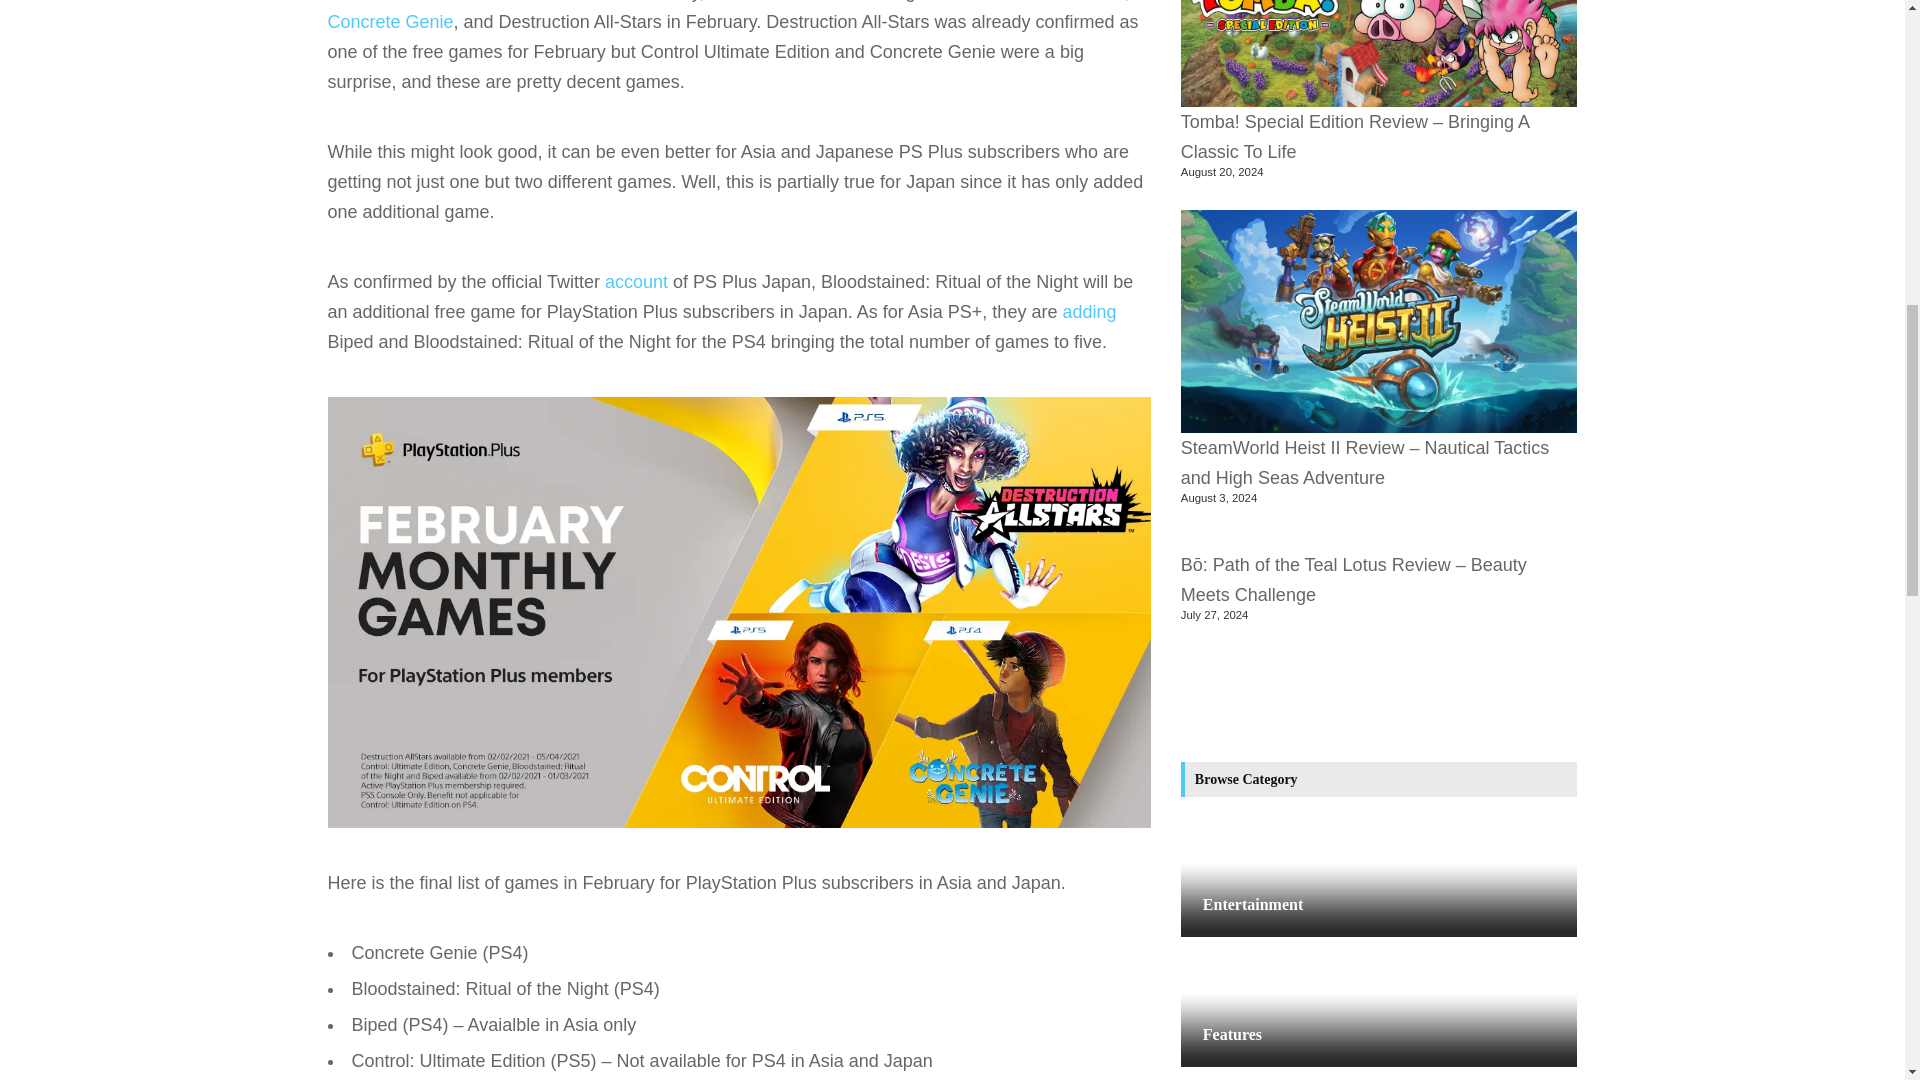  What do you see at coordinates (1088, 312) in the screenshot?
I see `adding` at bounding box center [1088, 312].